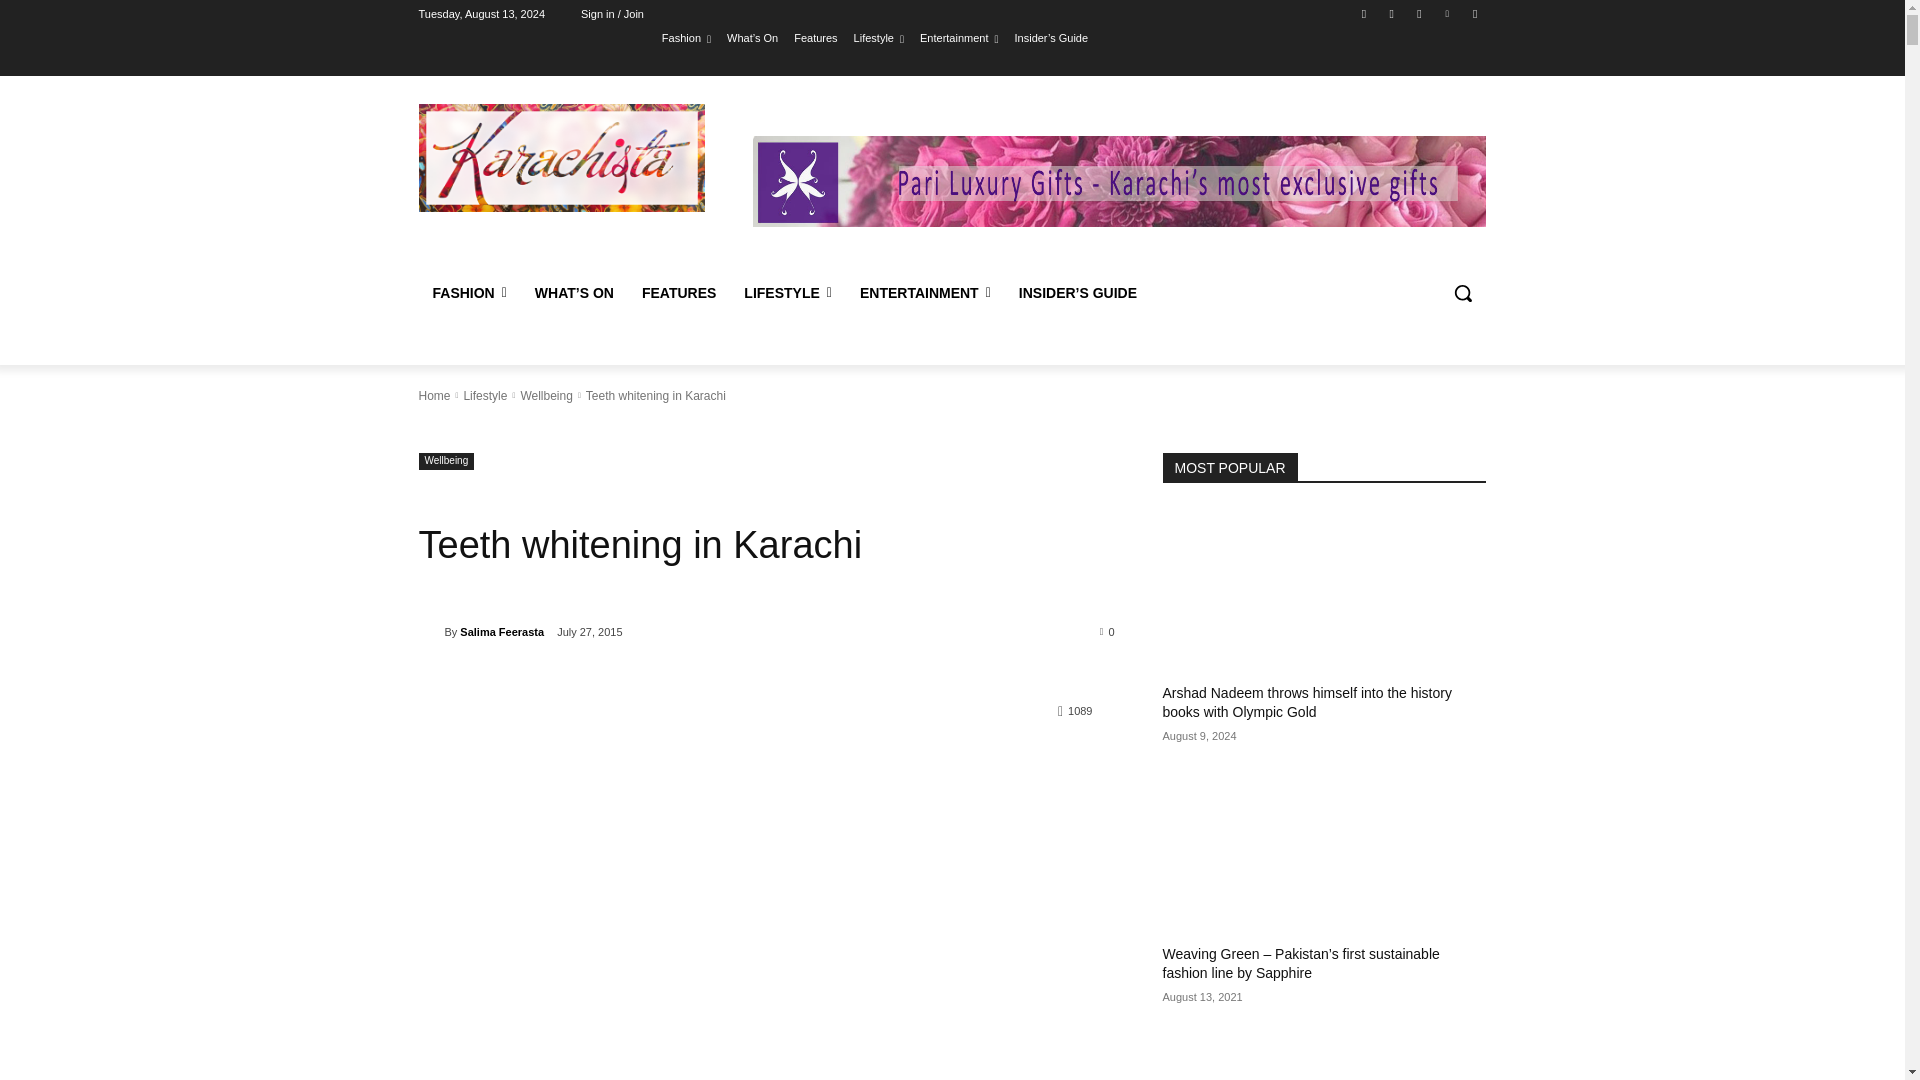 Image resolution: width=1920 pixels, height=1080 pixels. Describe the element at coordinates (1364, 13) in the screenshot. I see `Facebook` at that location.